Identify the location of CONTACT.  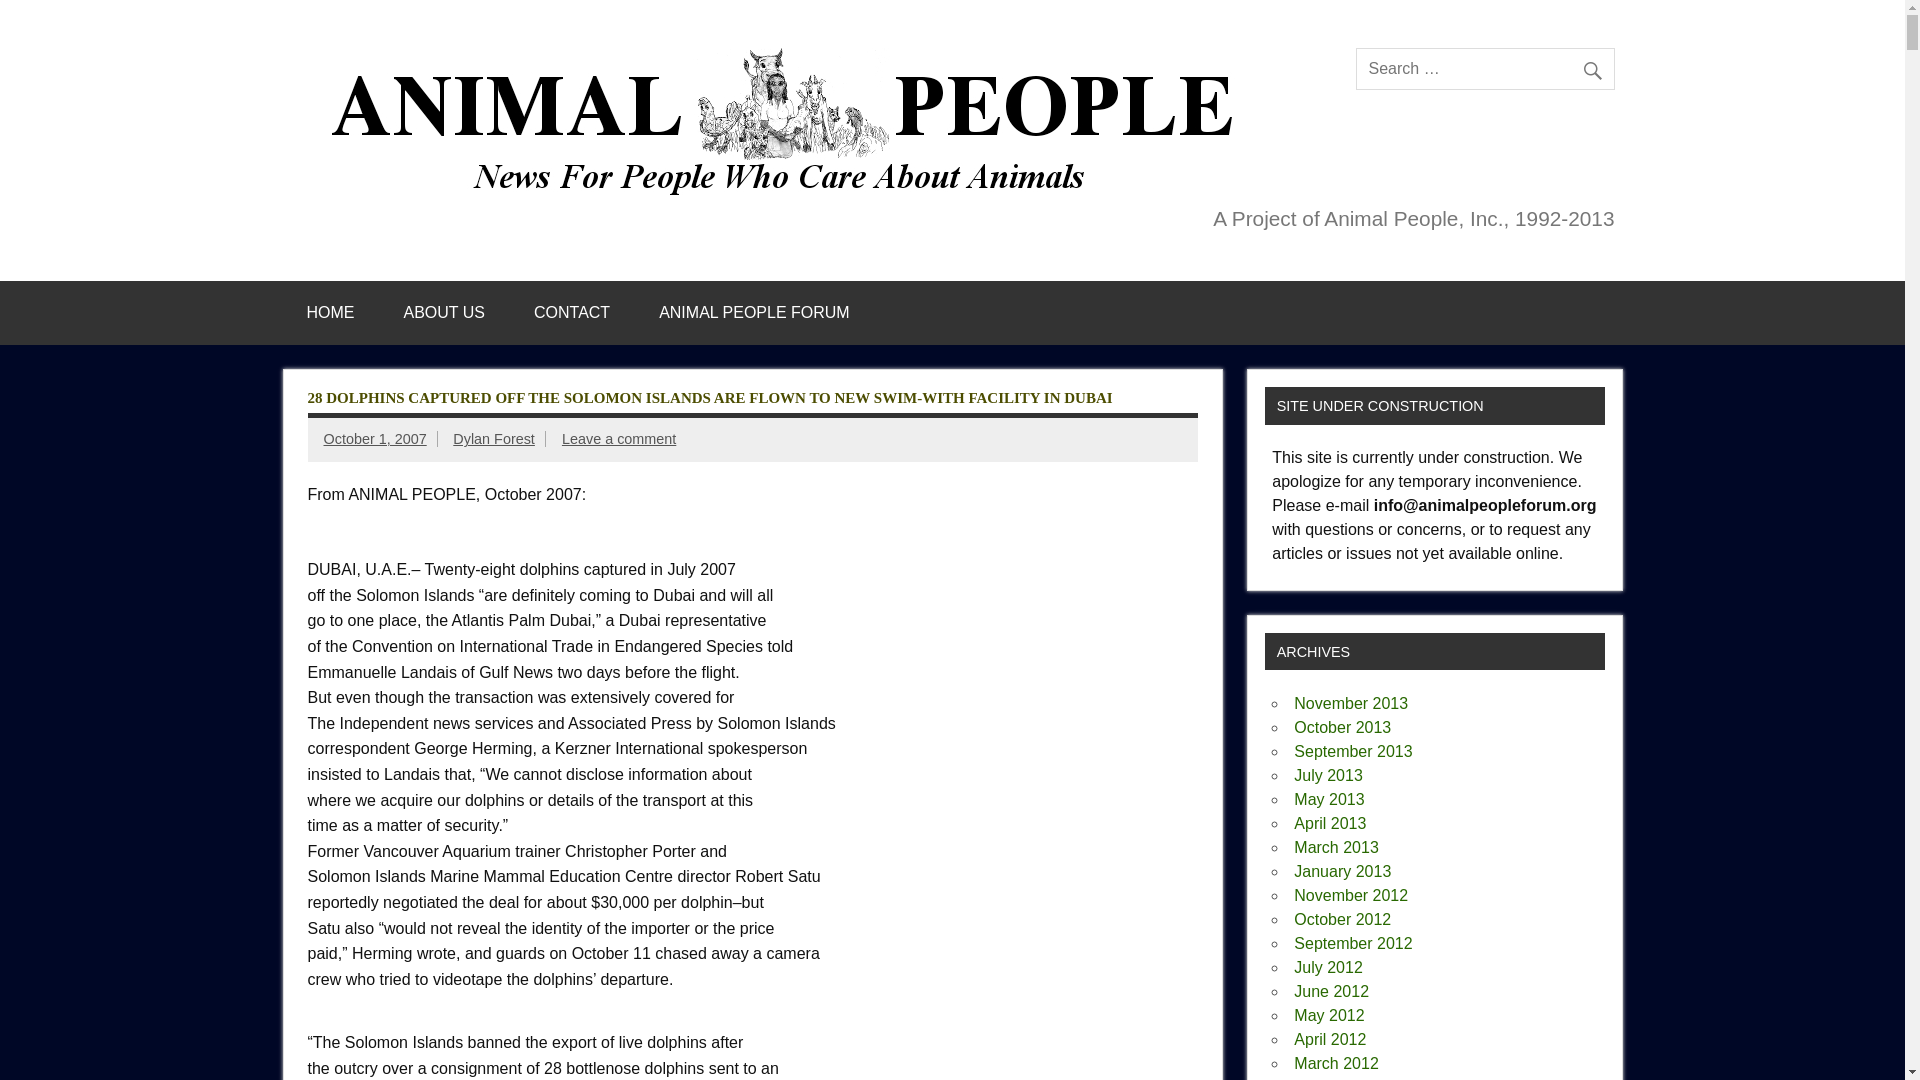
(572, 312).